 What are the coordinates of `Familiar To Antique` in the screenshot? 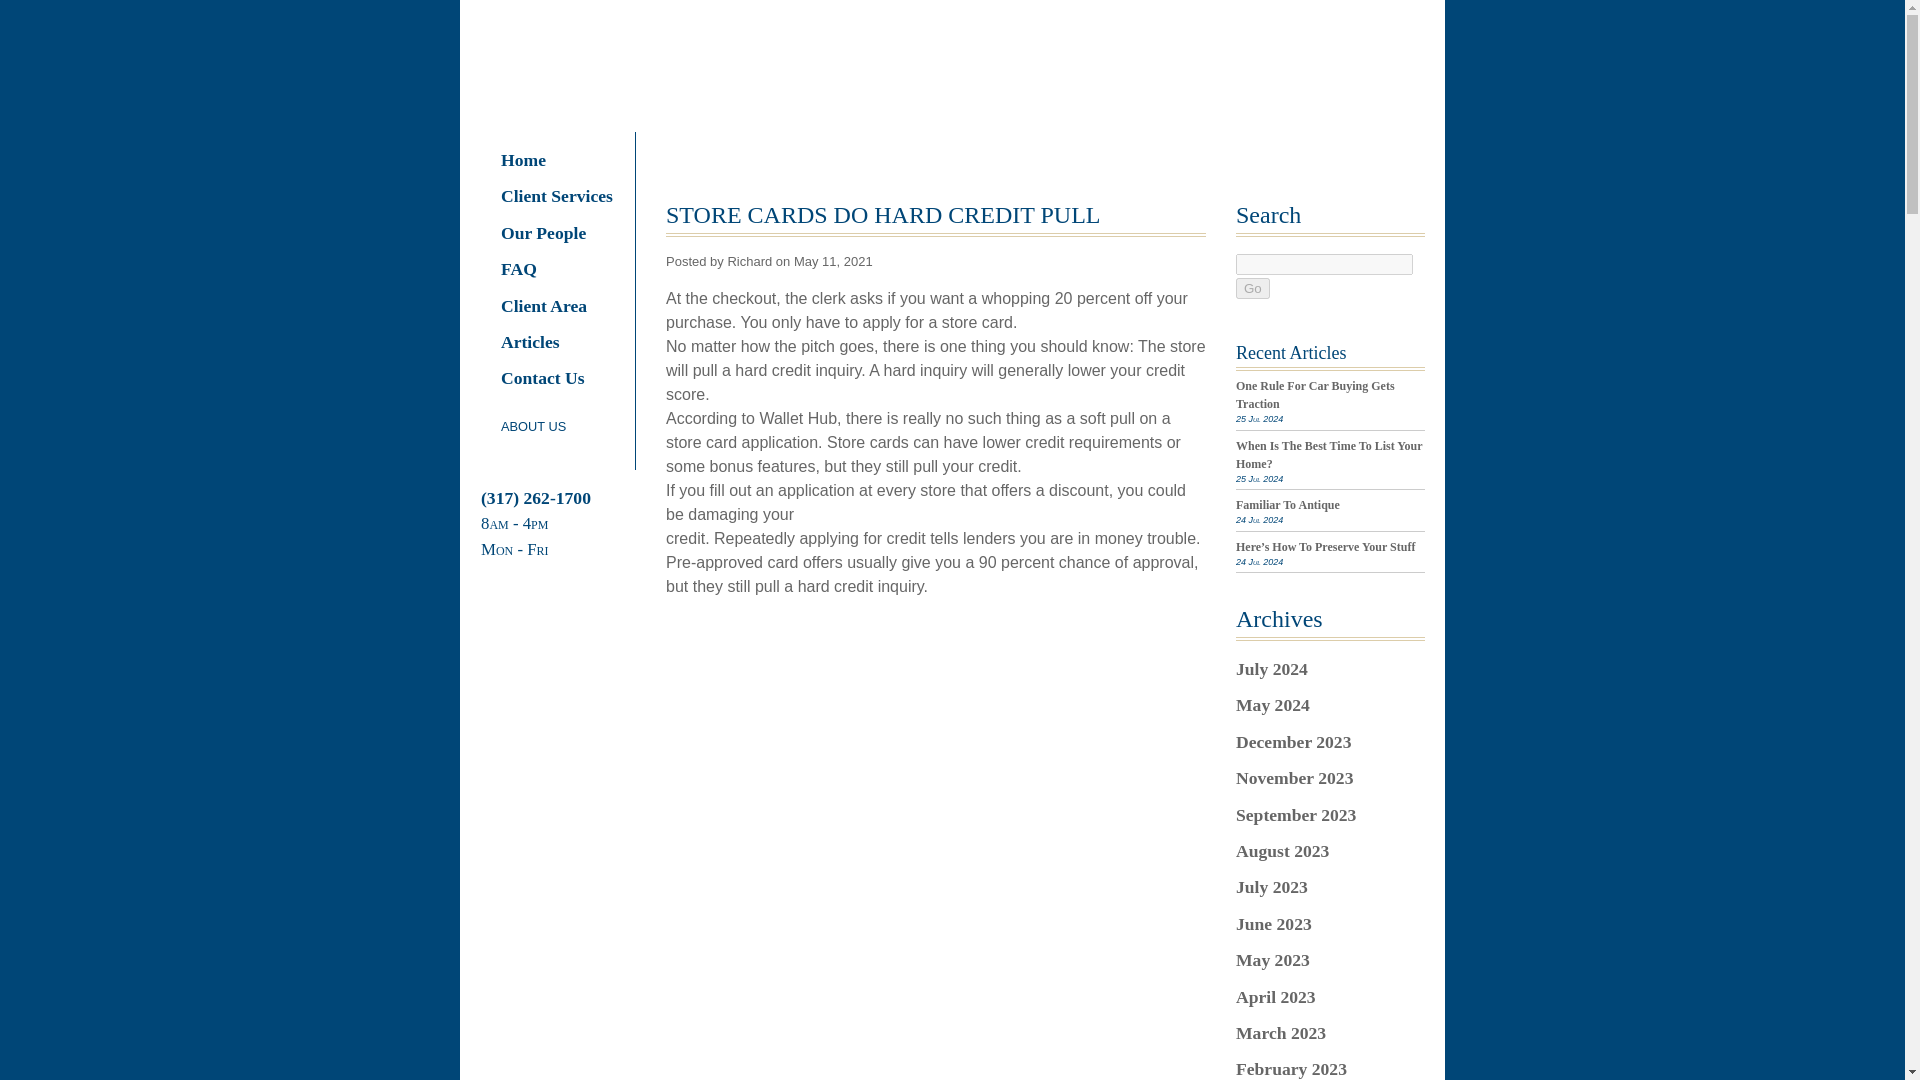 It's located at (1288, 504).